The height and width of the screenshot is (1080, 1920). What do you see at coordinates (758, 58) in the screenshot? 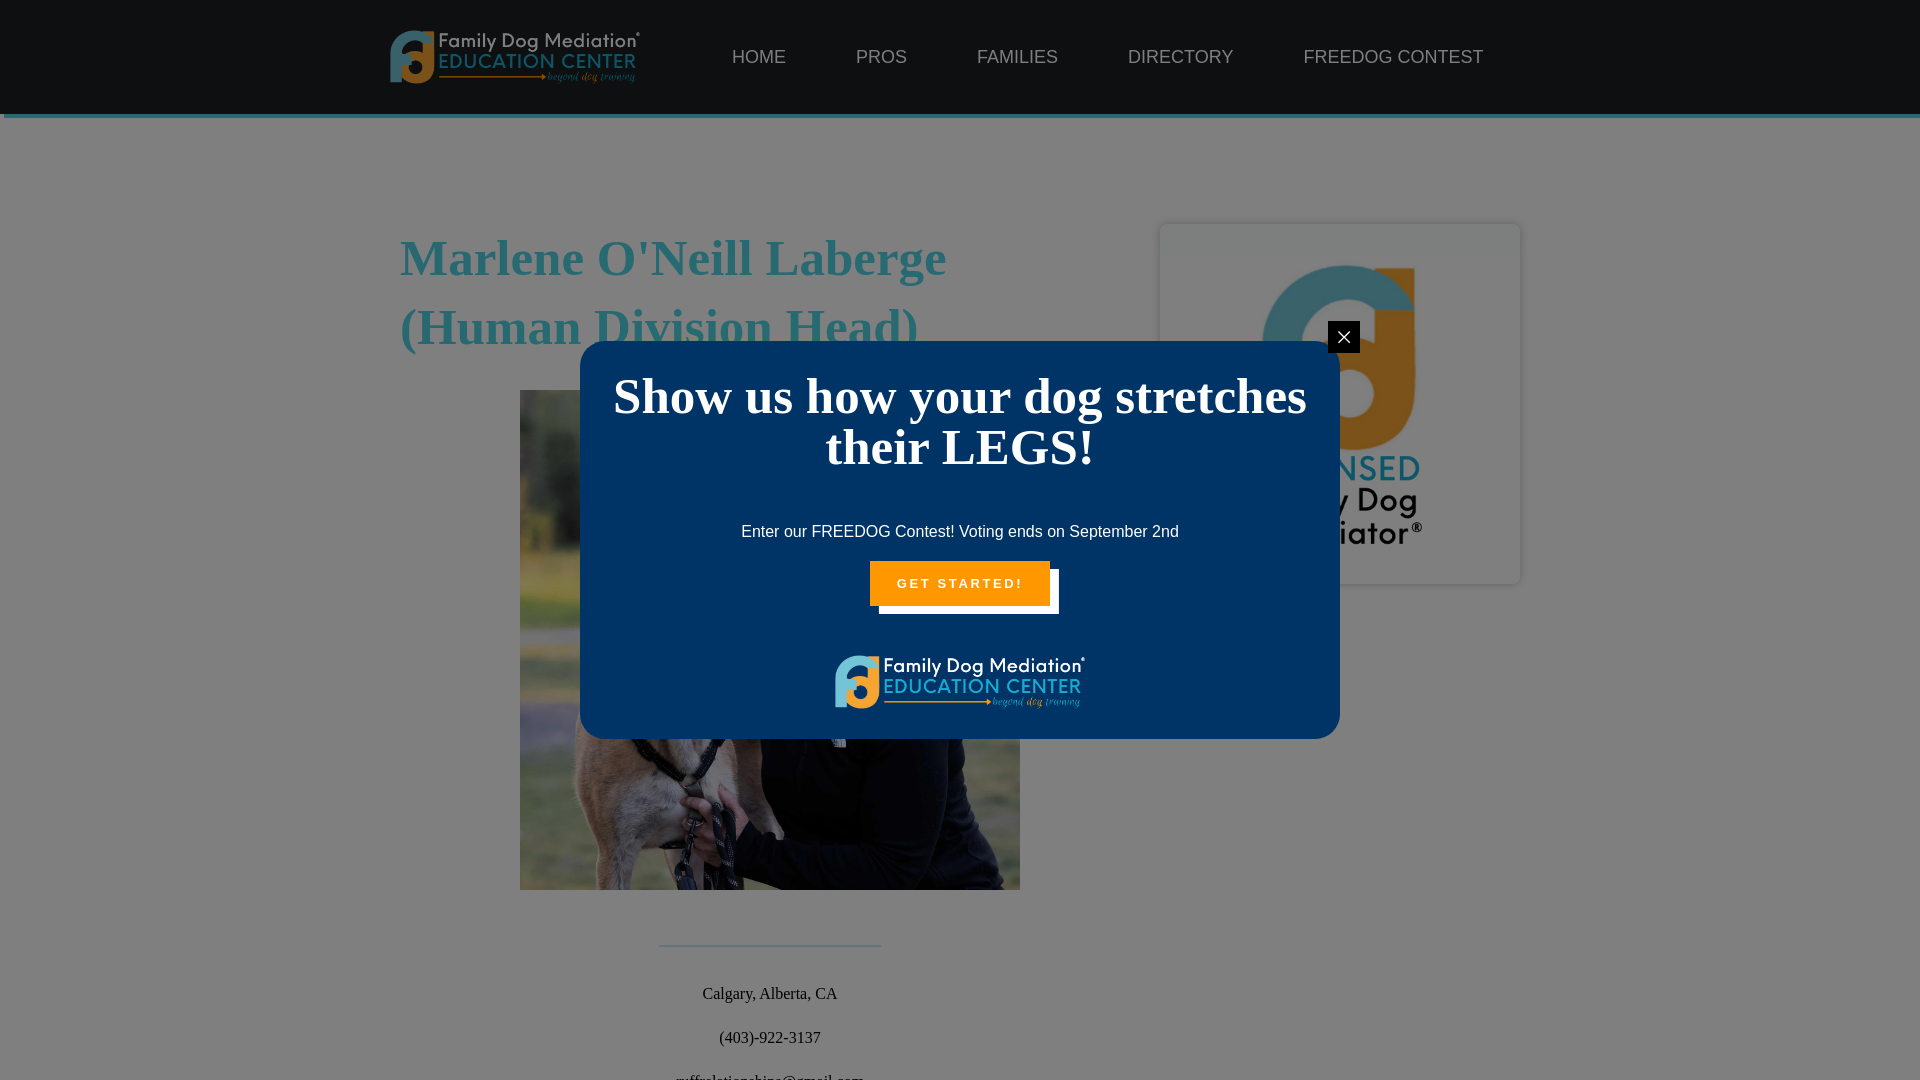
I see `HOME` at bounding box center [758, 58].